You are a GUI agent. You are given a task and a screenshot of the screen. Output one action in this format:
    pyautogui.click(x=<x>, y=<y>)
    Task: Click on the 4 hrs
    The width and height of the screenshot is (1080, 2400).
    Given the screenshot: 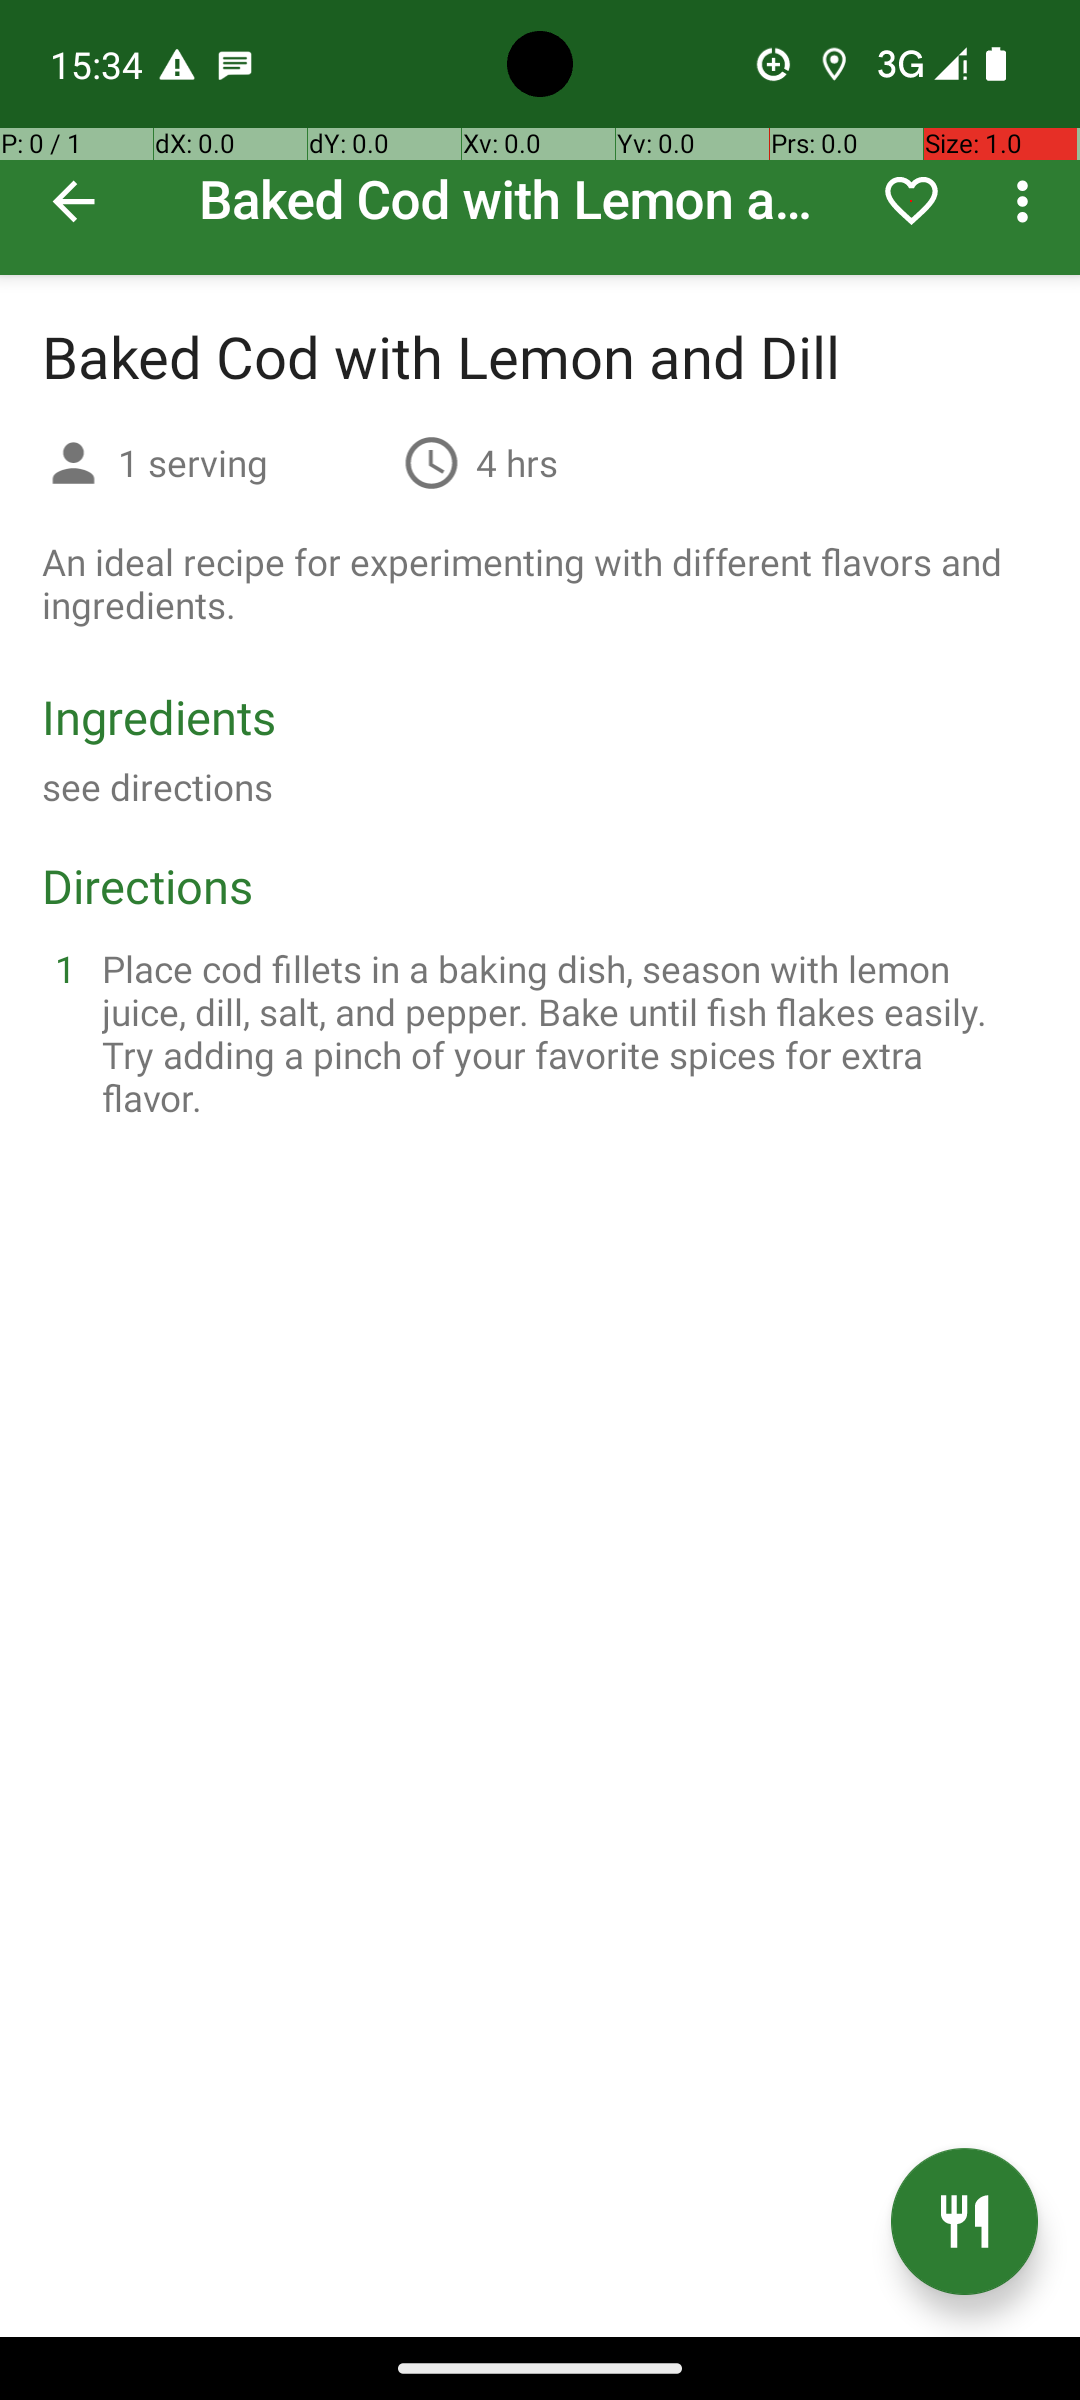 What is the action you would take?
    pyautogui.click(x=517, y=462)
    